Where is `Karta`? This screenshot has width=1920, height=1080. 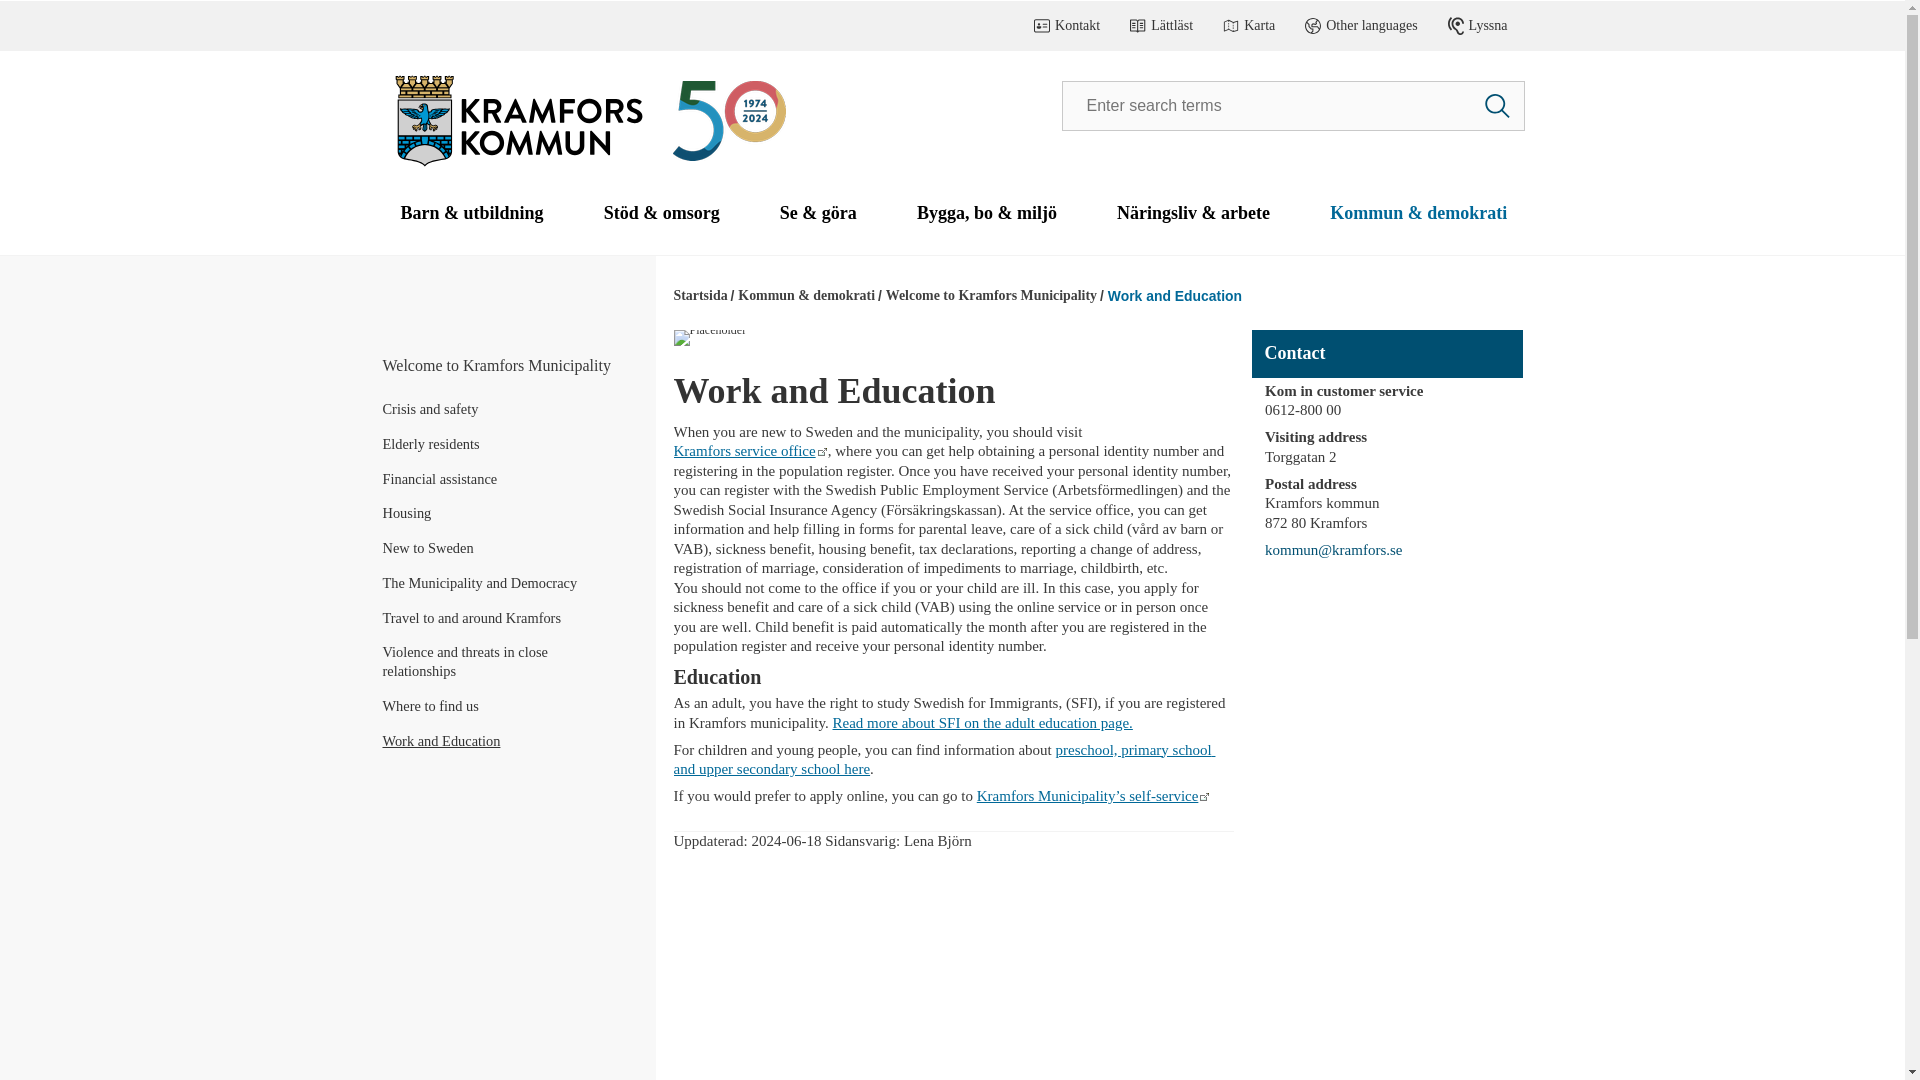 Karta is located at coordinates (1248, 26).